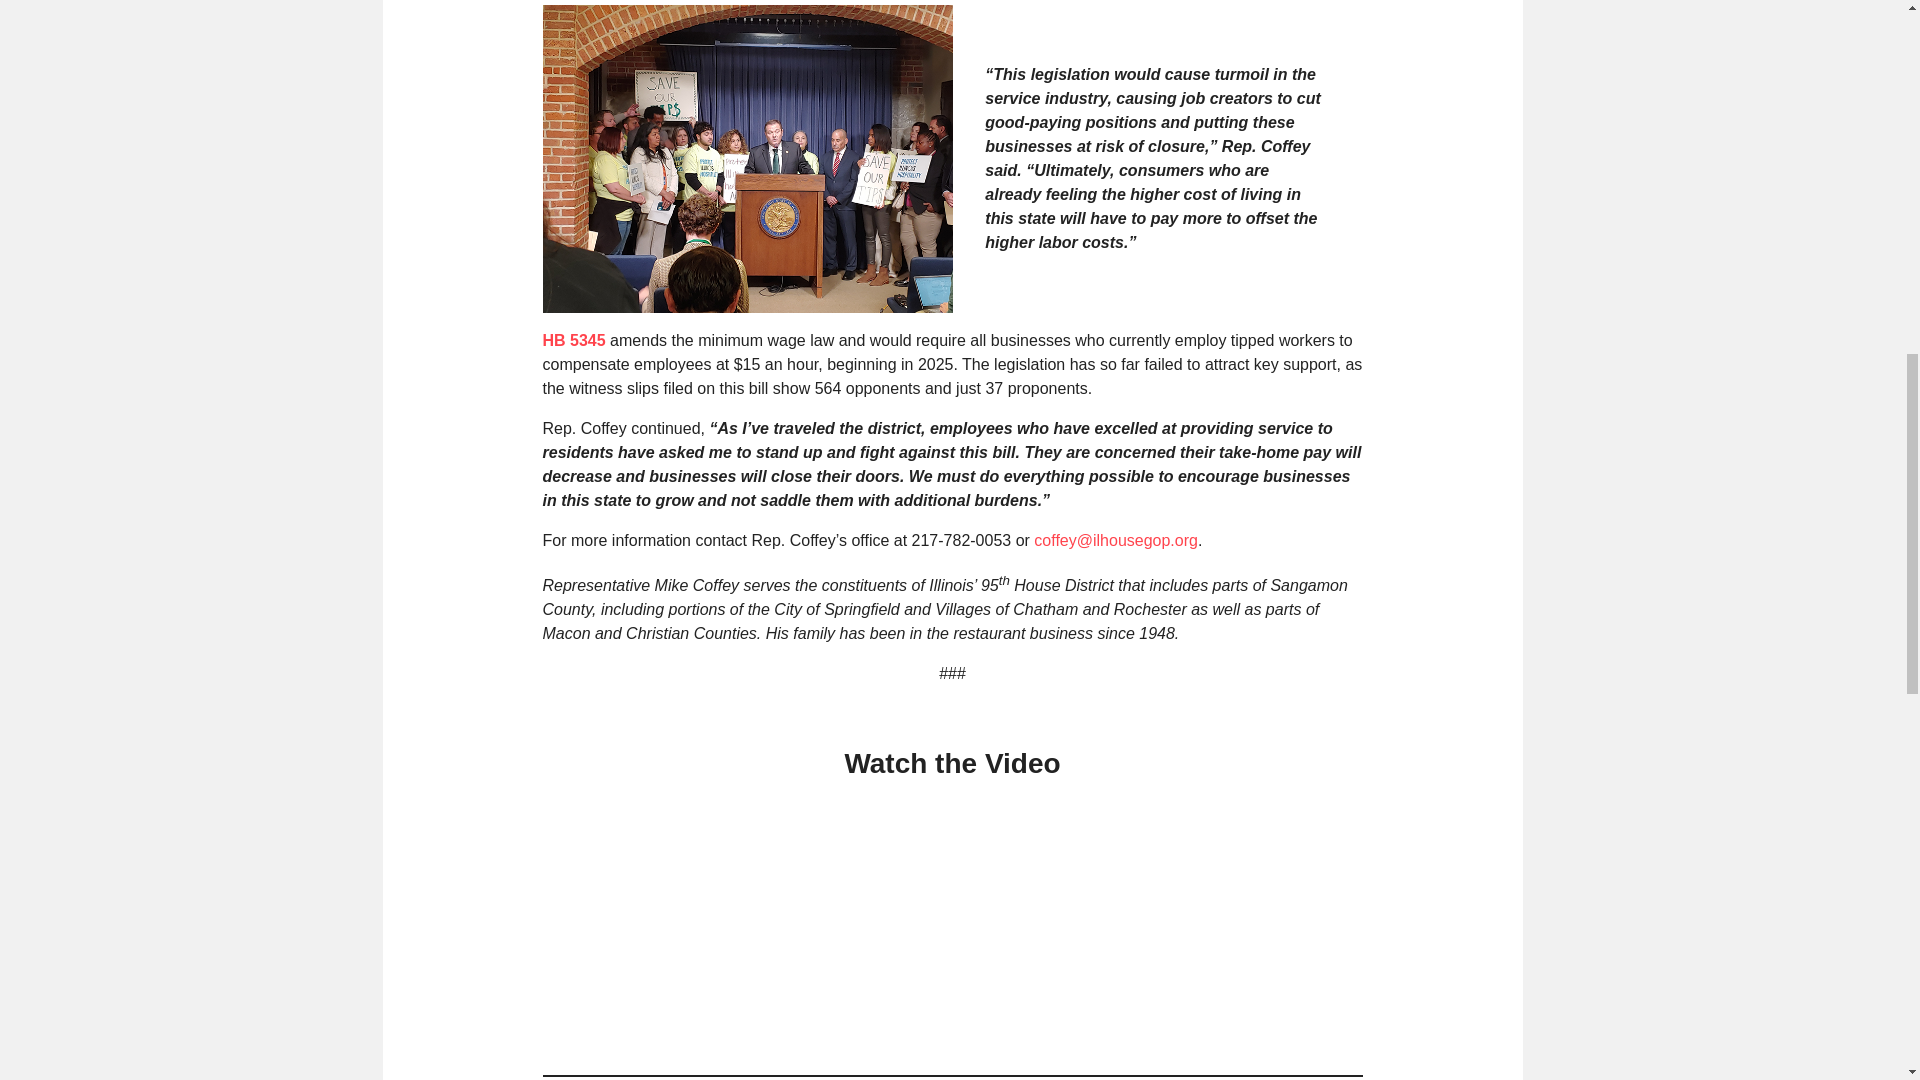 The height and width of the screenshot is (1080, 1920). I want to click on HB 5345, so click(572, 340).